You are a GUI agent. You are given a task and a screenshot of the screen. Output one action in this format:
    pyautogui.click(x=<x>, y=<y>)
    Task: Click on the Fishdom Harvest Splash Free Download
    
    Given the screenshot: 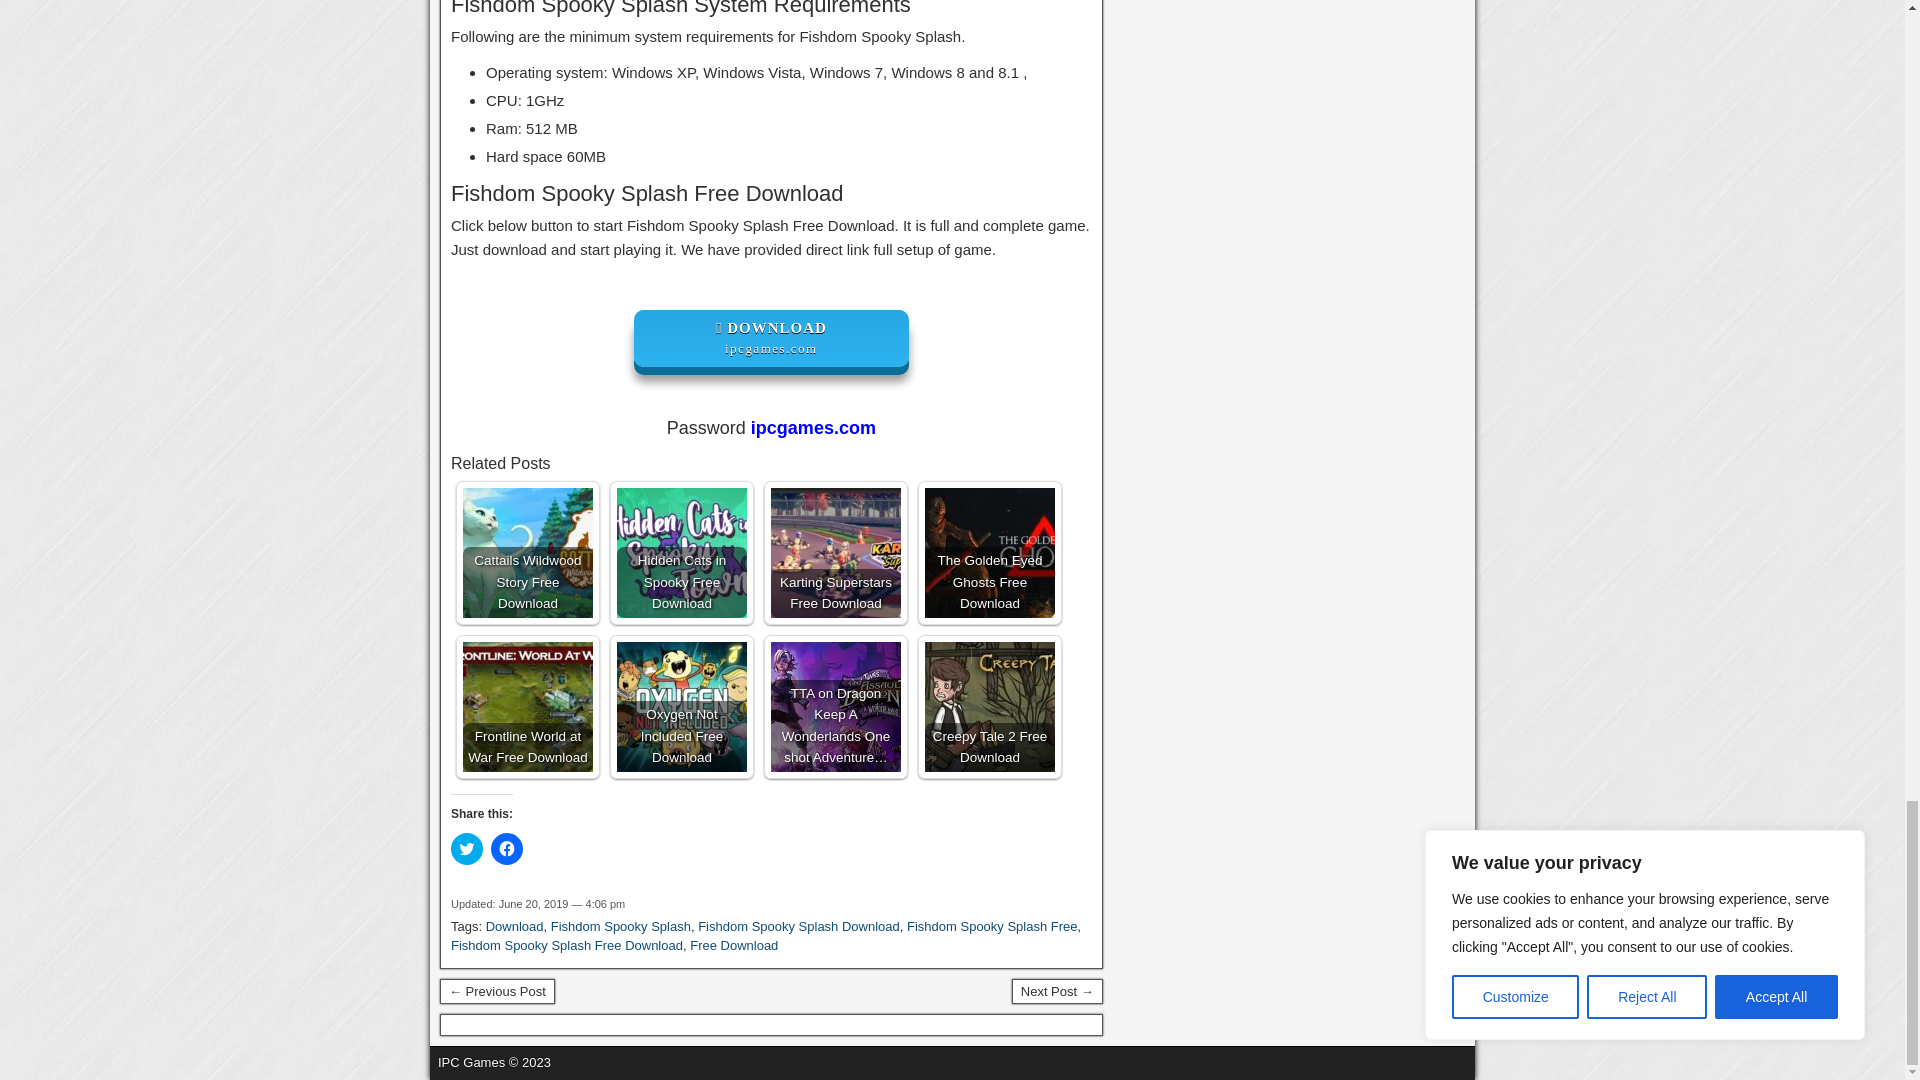 What is the action you would take?
    pyautogui.click(x=496, y=992)
    